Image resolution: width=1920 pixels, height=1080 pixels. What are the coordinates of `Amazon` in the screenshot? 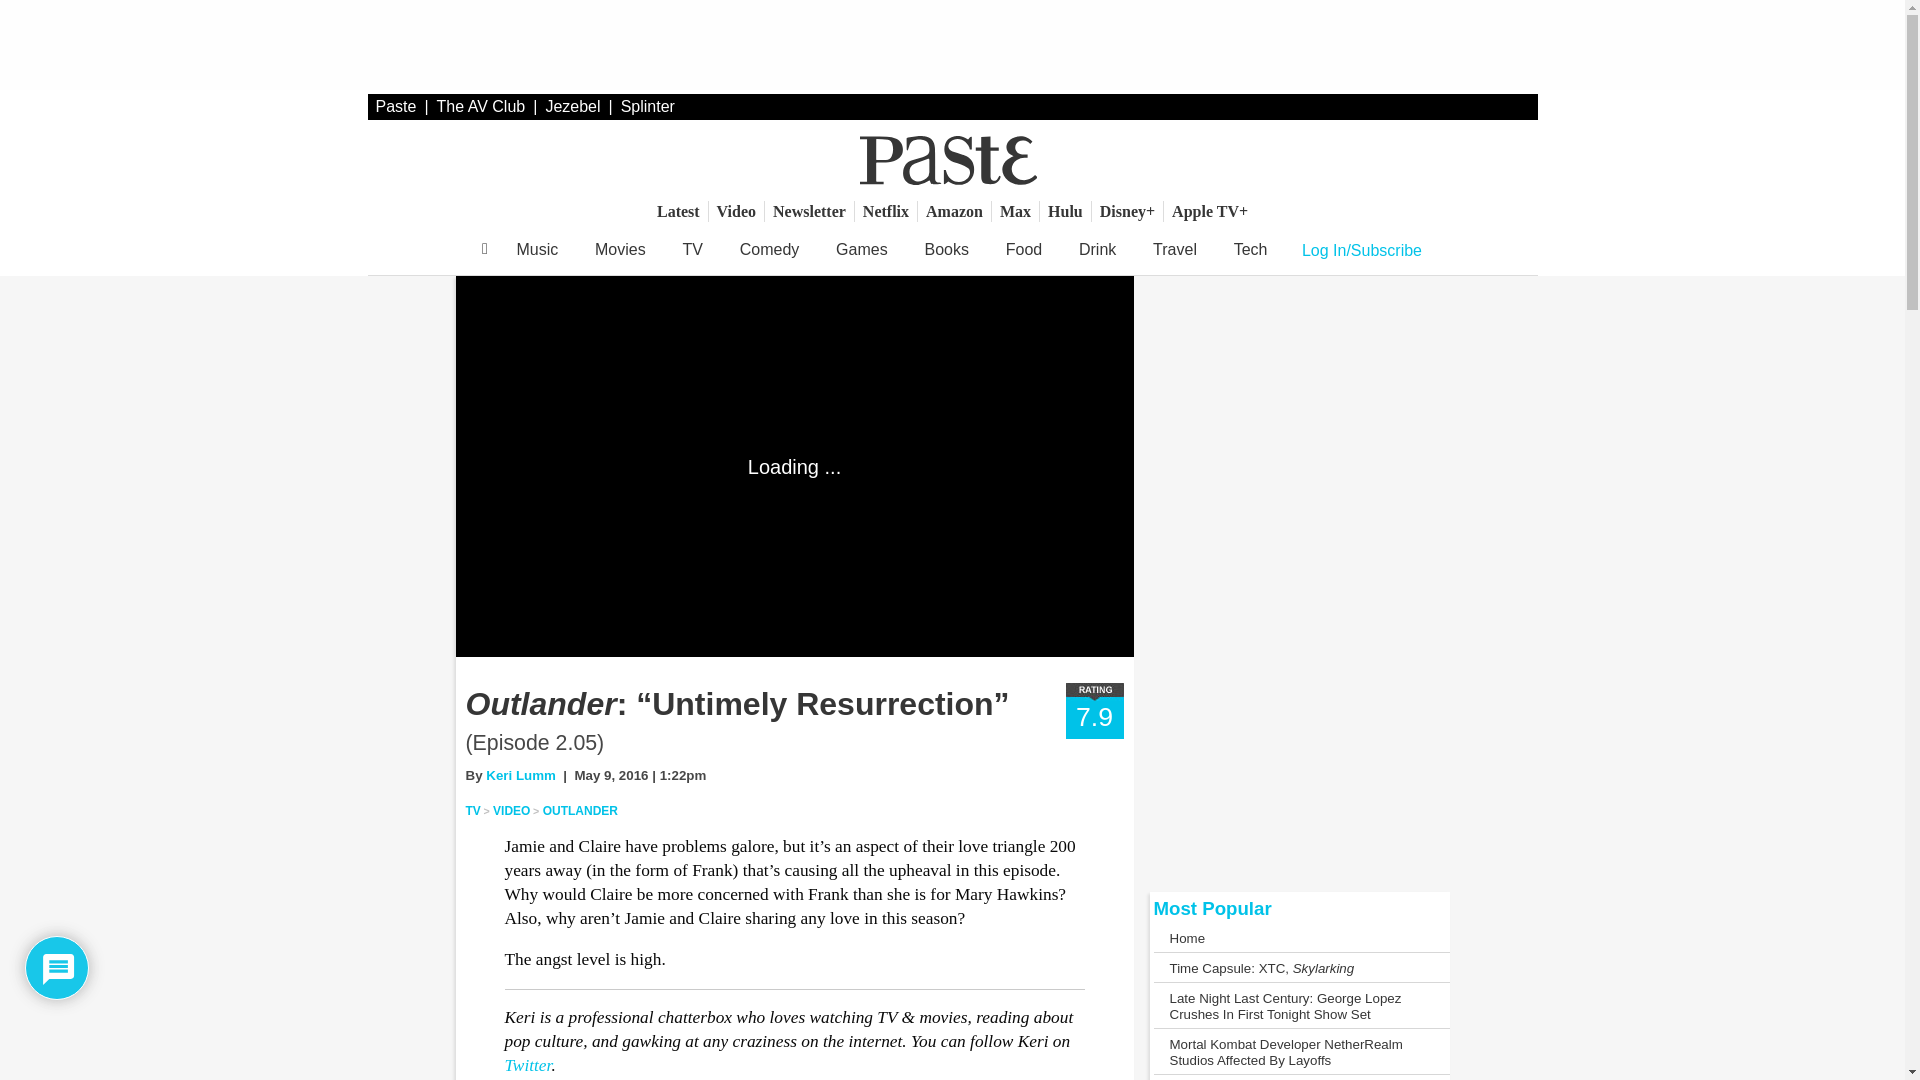 It's located at (954, 211).